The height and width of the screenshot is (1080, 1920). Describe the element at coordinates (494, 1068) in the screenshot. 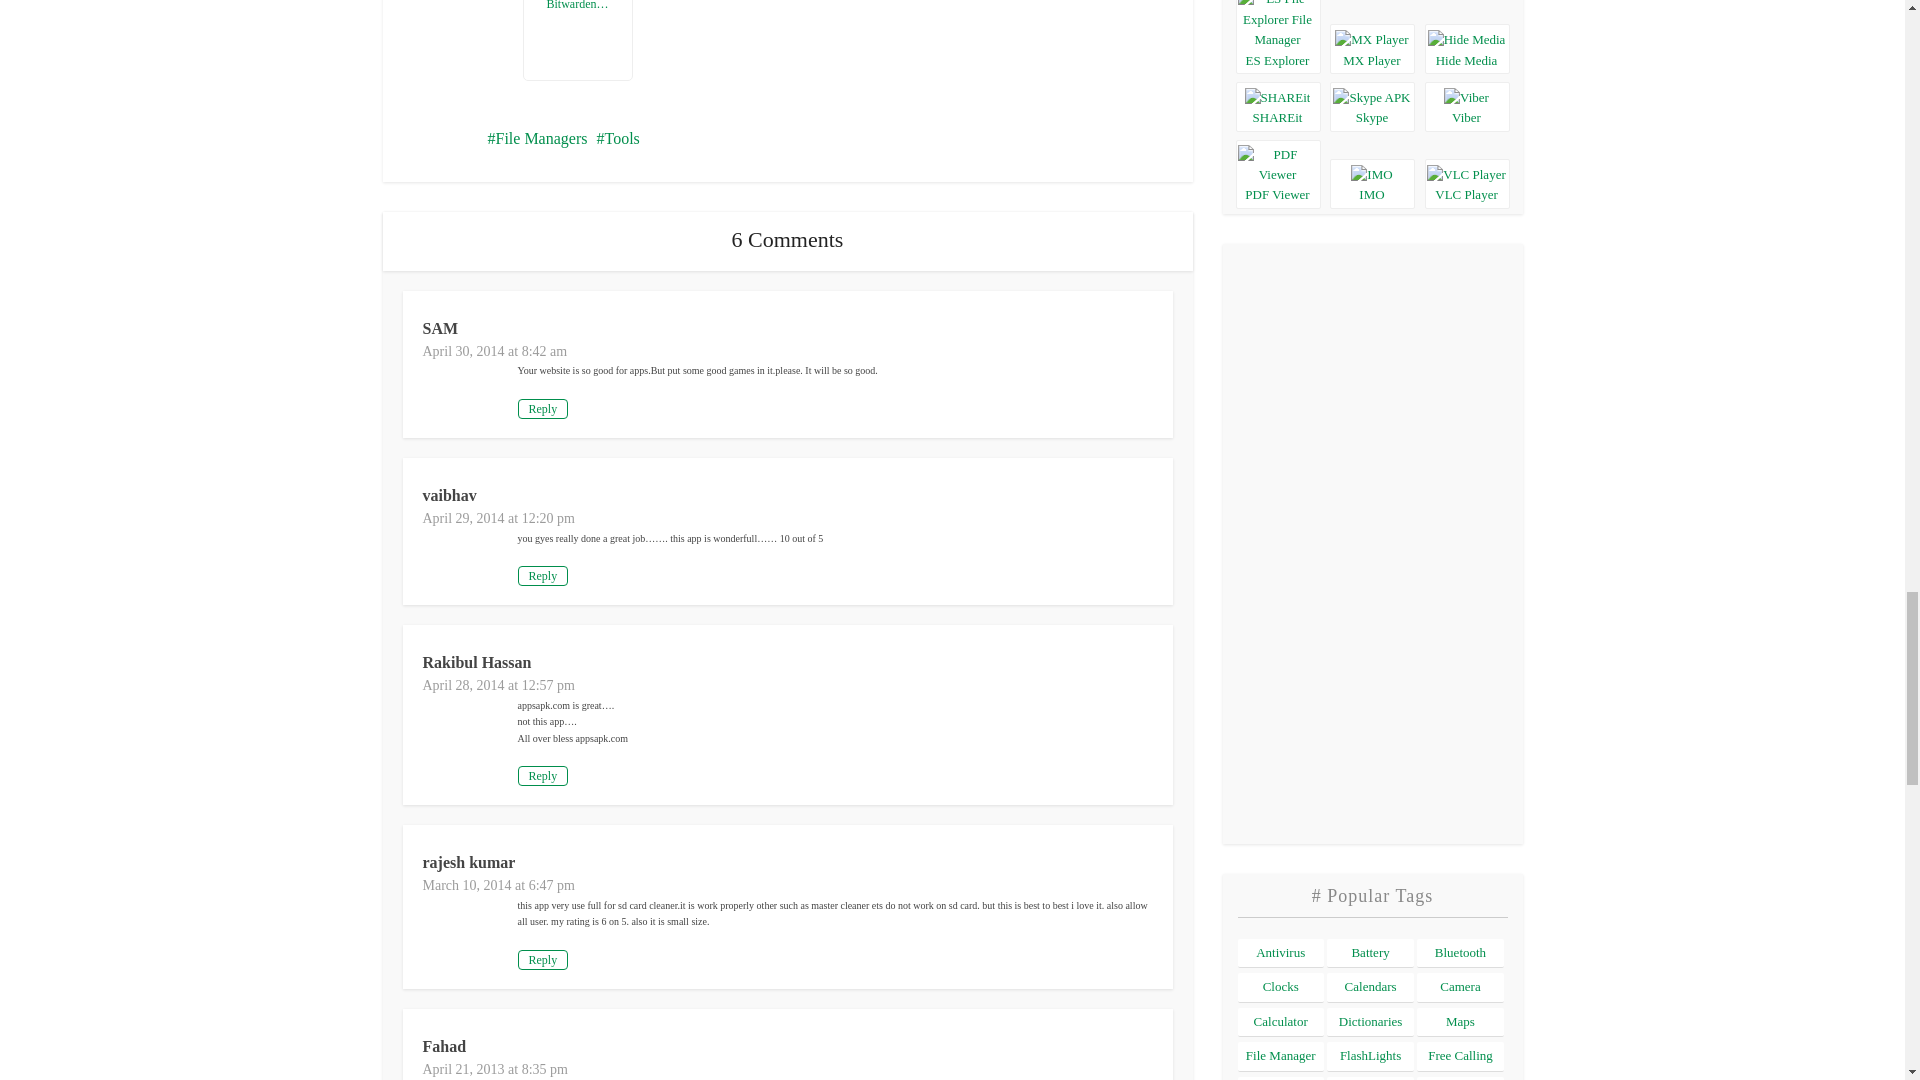

I see `April 21, 2013 at 8:35 pm` at that location.